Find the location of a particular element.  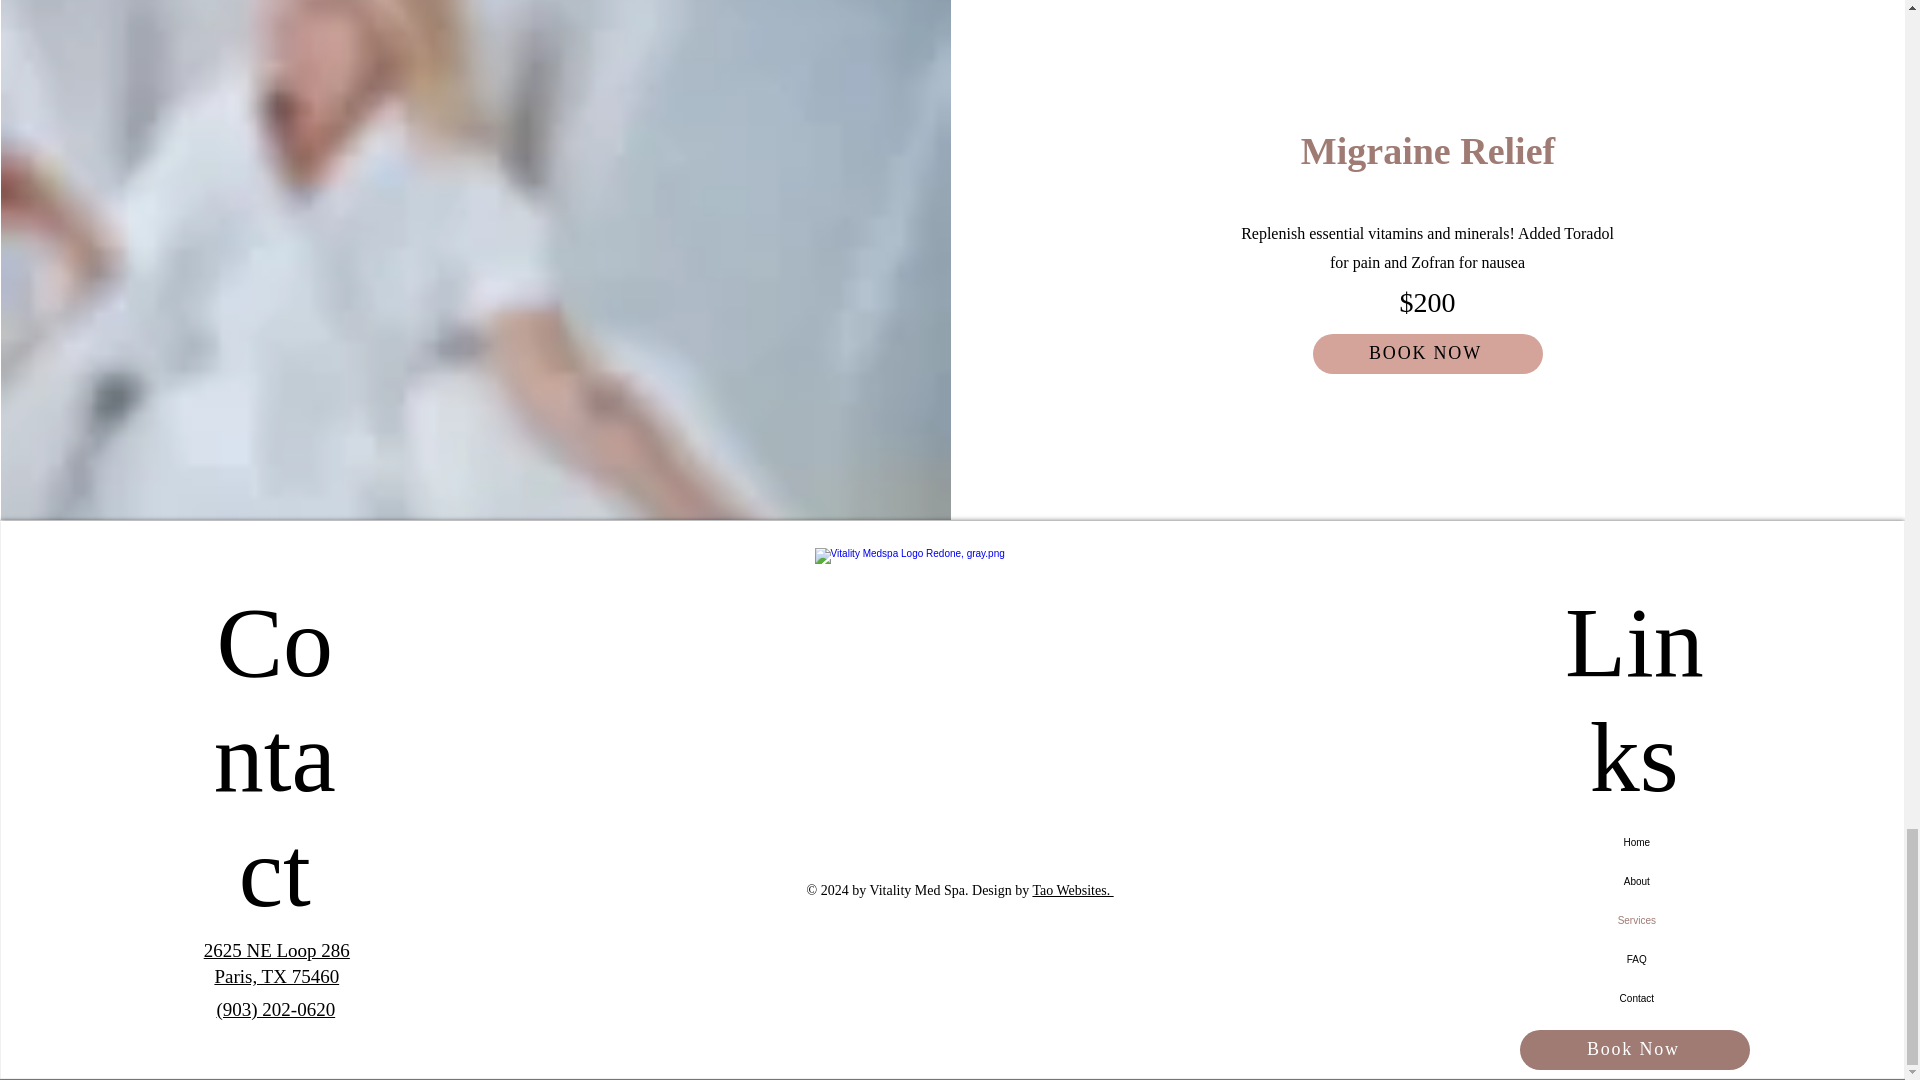

2625 NE Loop 286 is located at coordinates (276, 950).